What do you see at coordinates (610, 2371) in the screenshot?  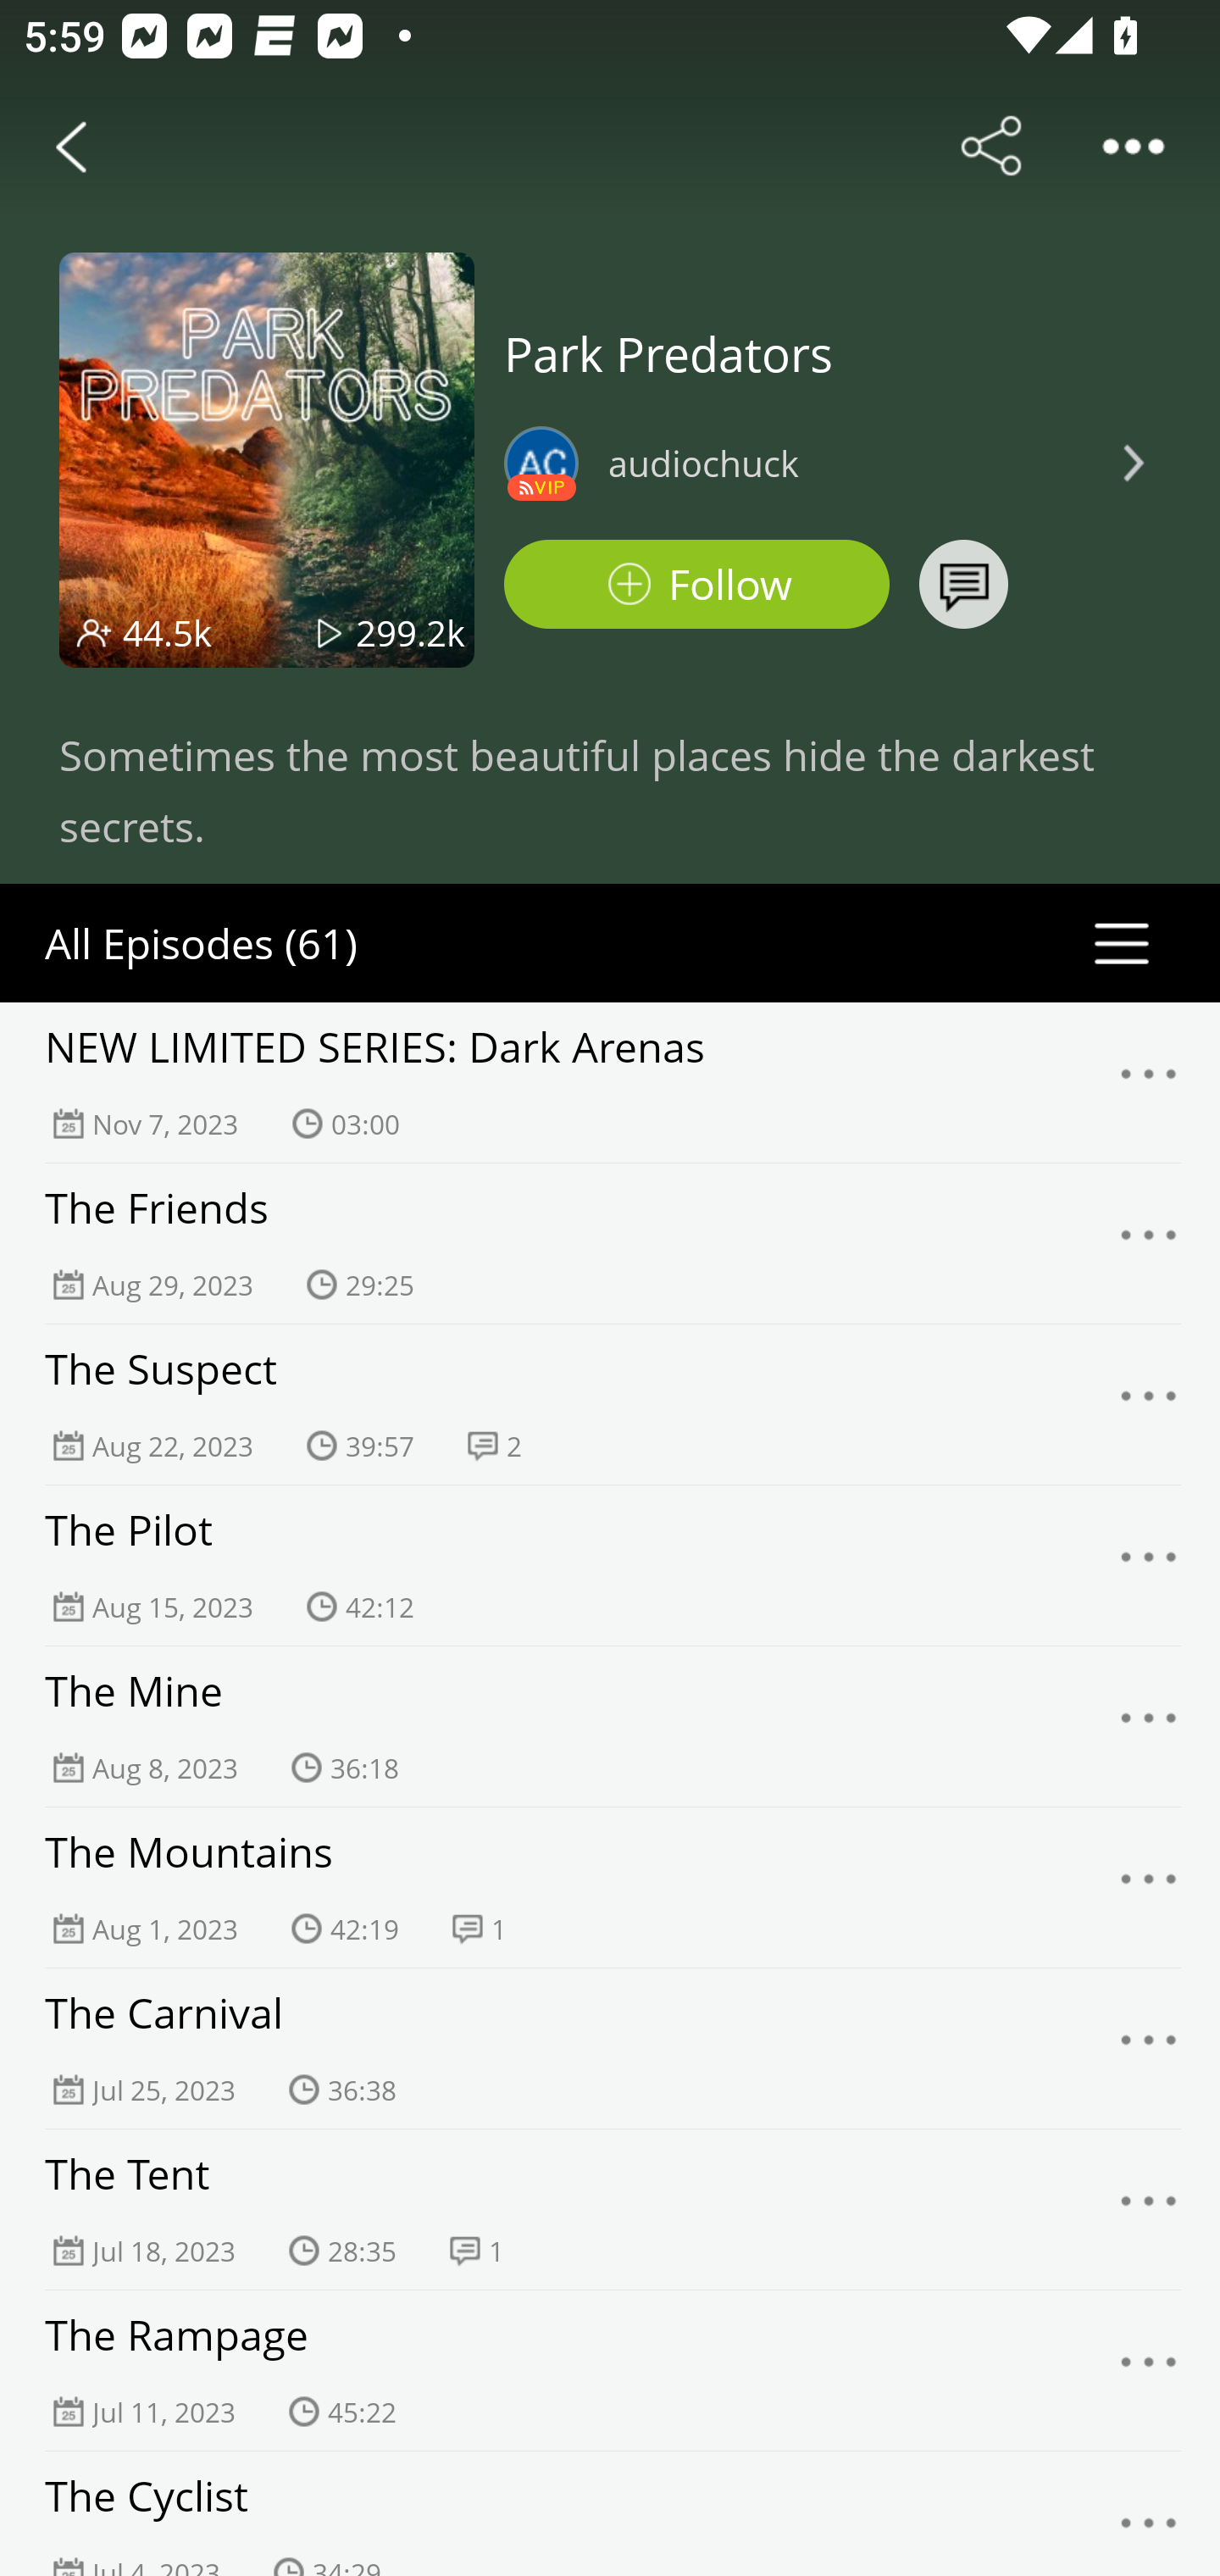 I see `The Rampage Jul 11, 2023 45:22 Menu` at bounding box center [610, 2371].